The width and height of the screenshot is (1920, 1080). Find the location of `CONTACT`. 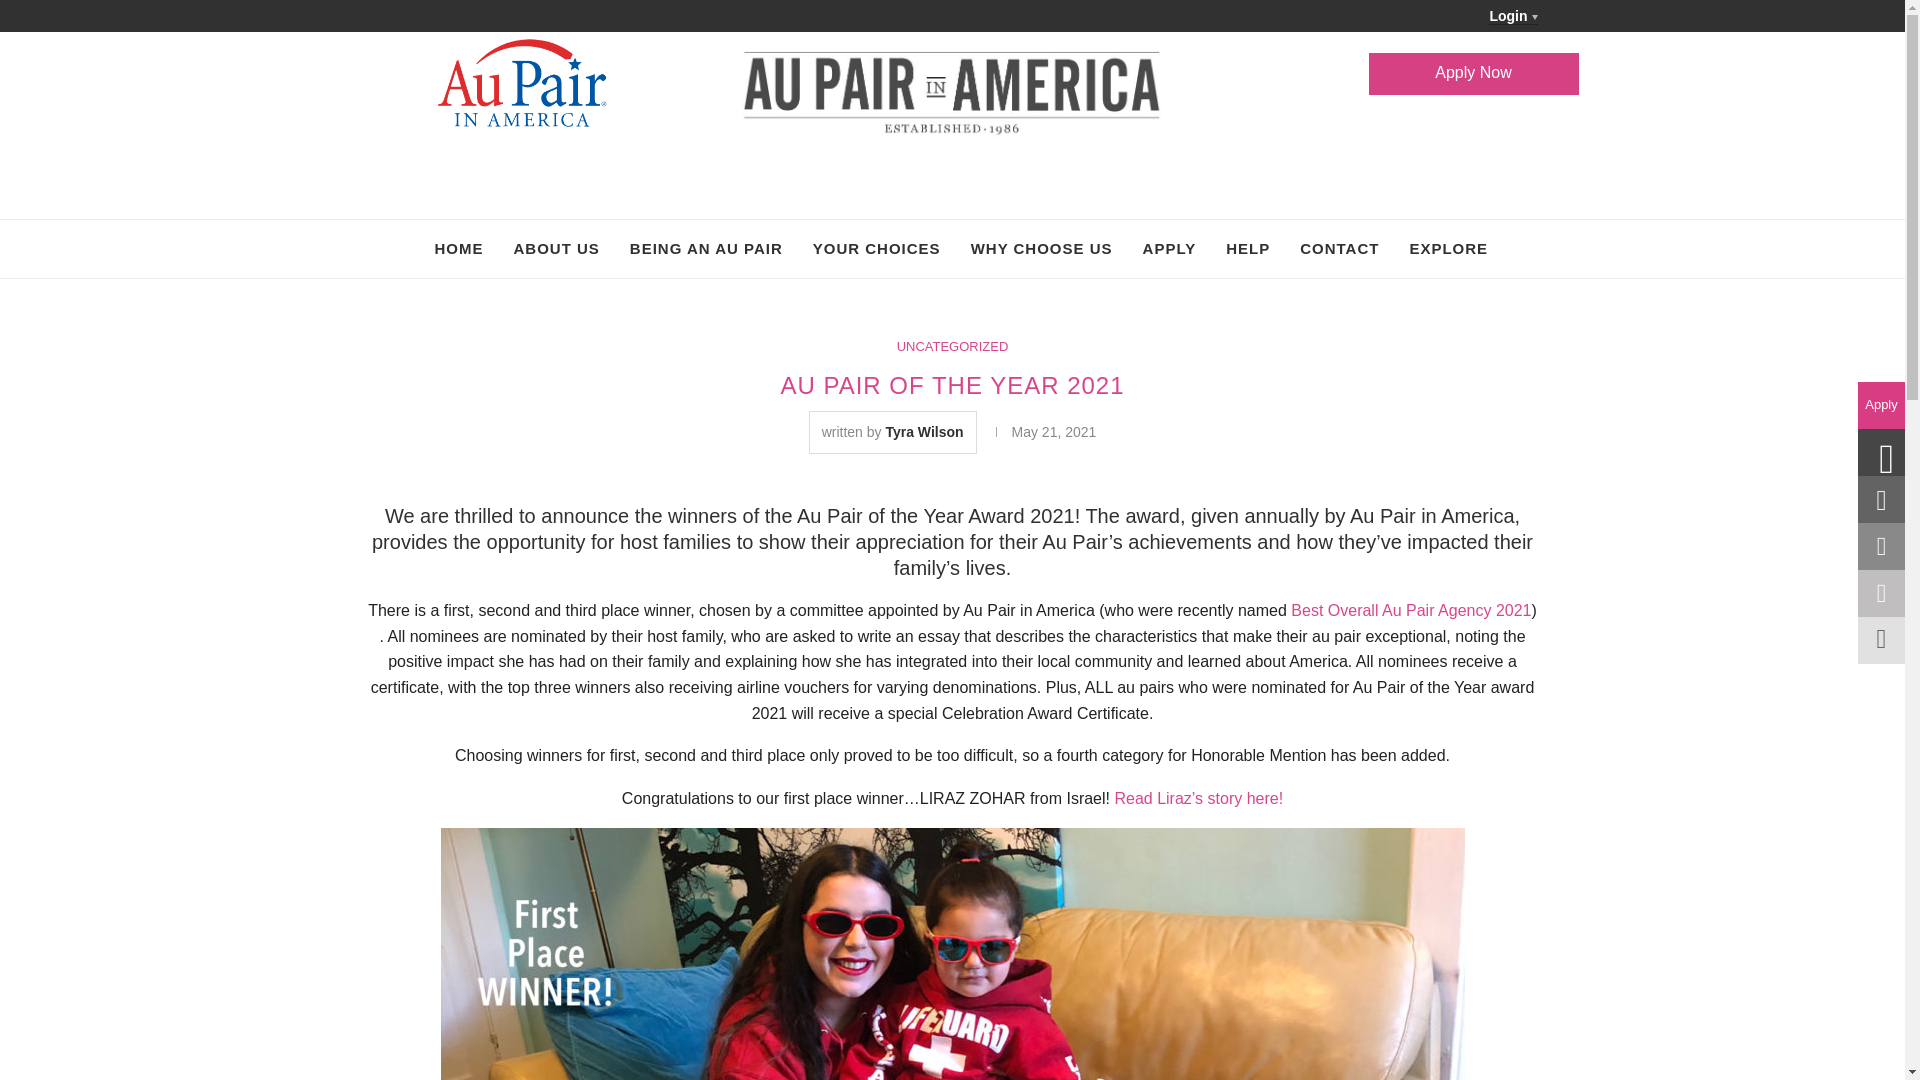

CONTACT is located at coordinates (1338, 248).